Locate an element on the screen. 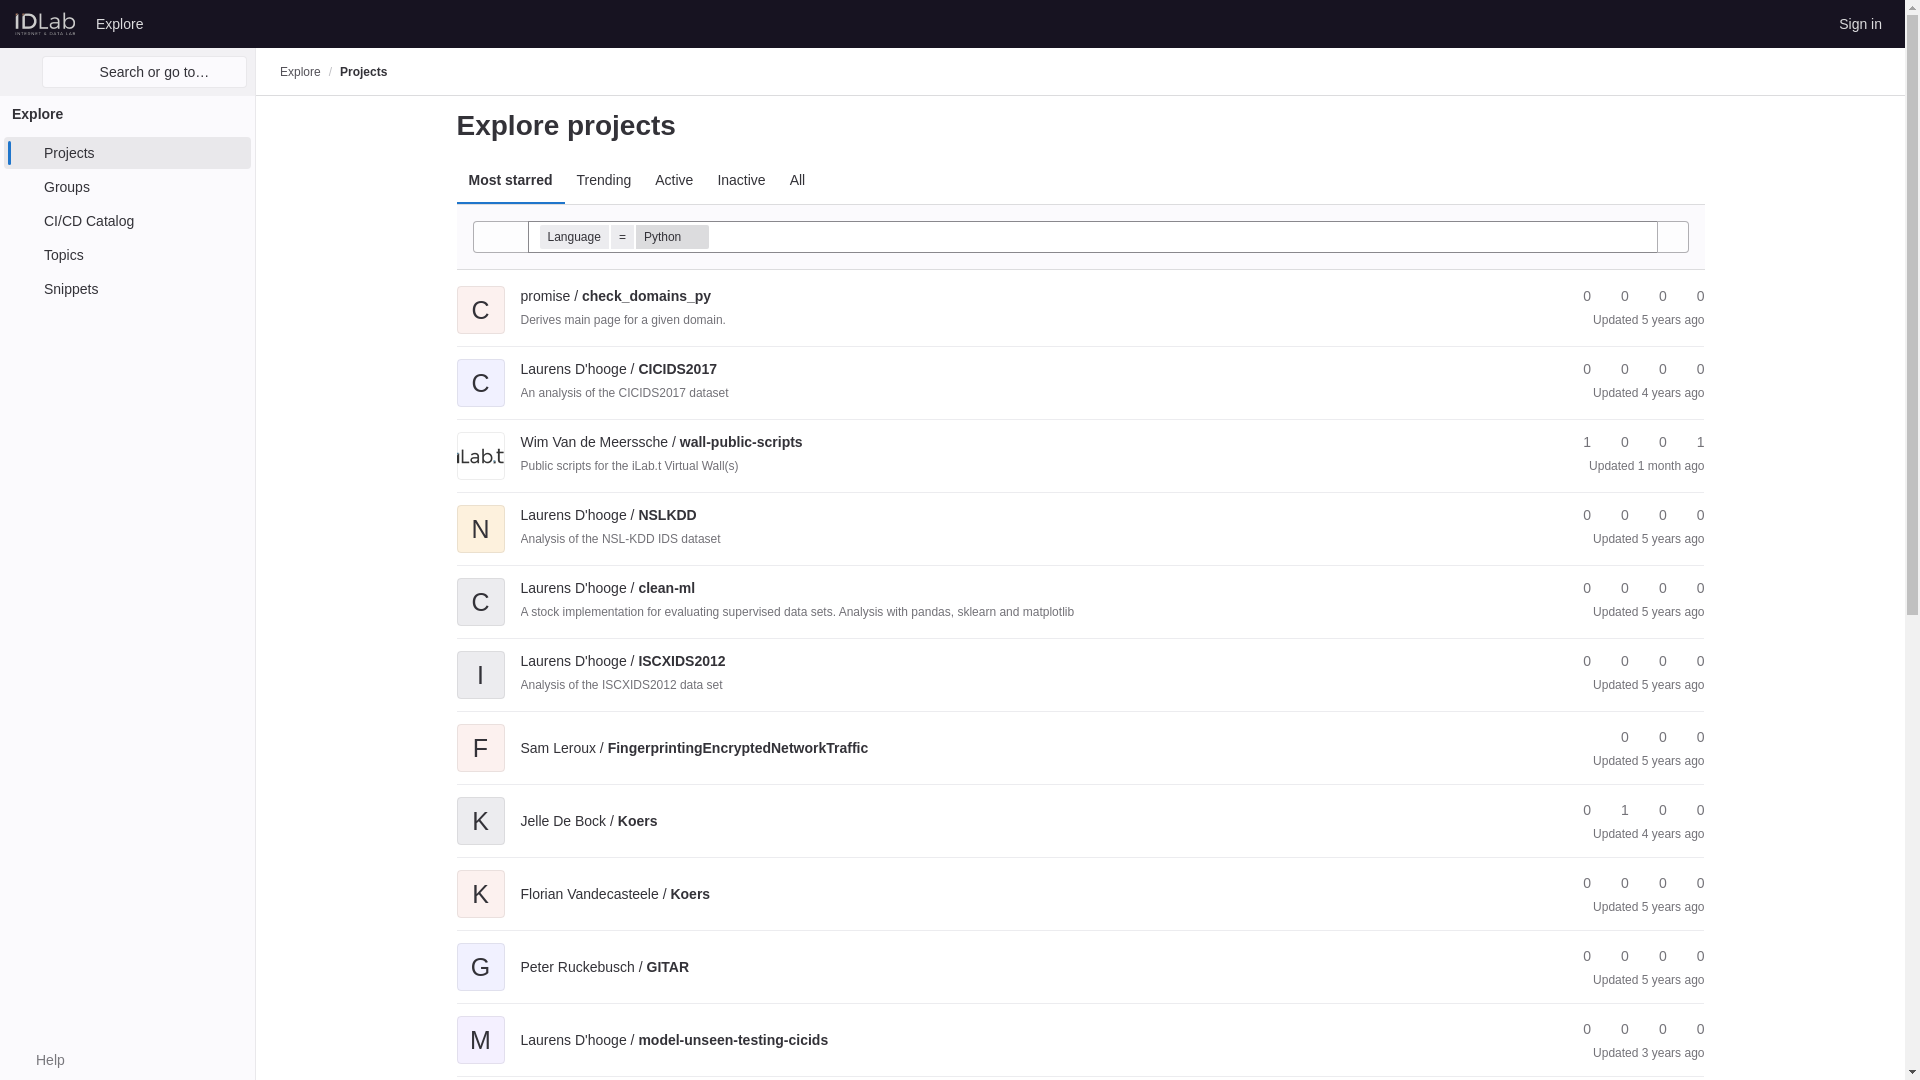  Merge requests is located at coordinates (1654, 369).